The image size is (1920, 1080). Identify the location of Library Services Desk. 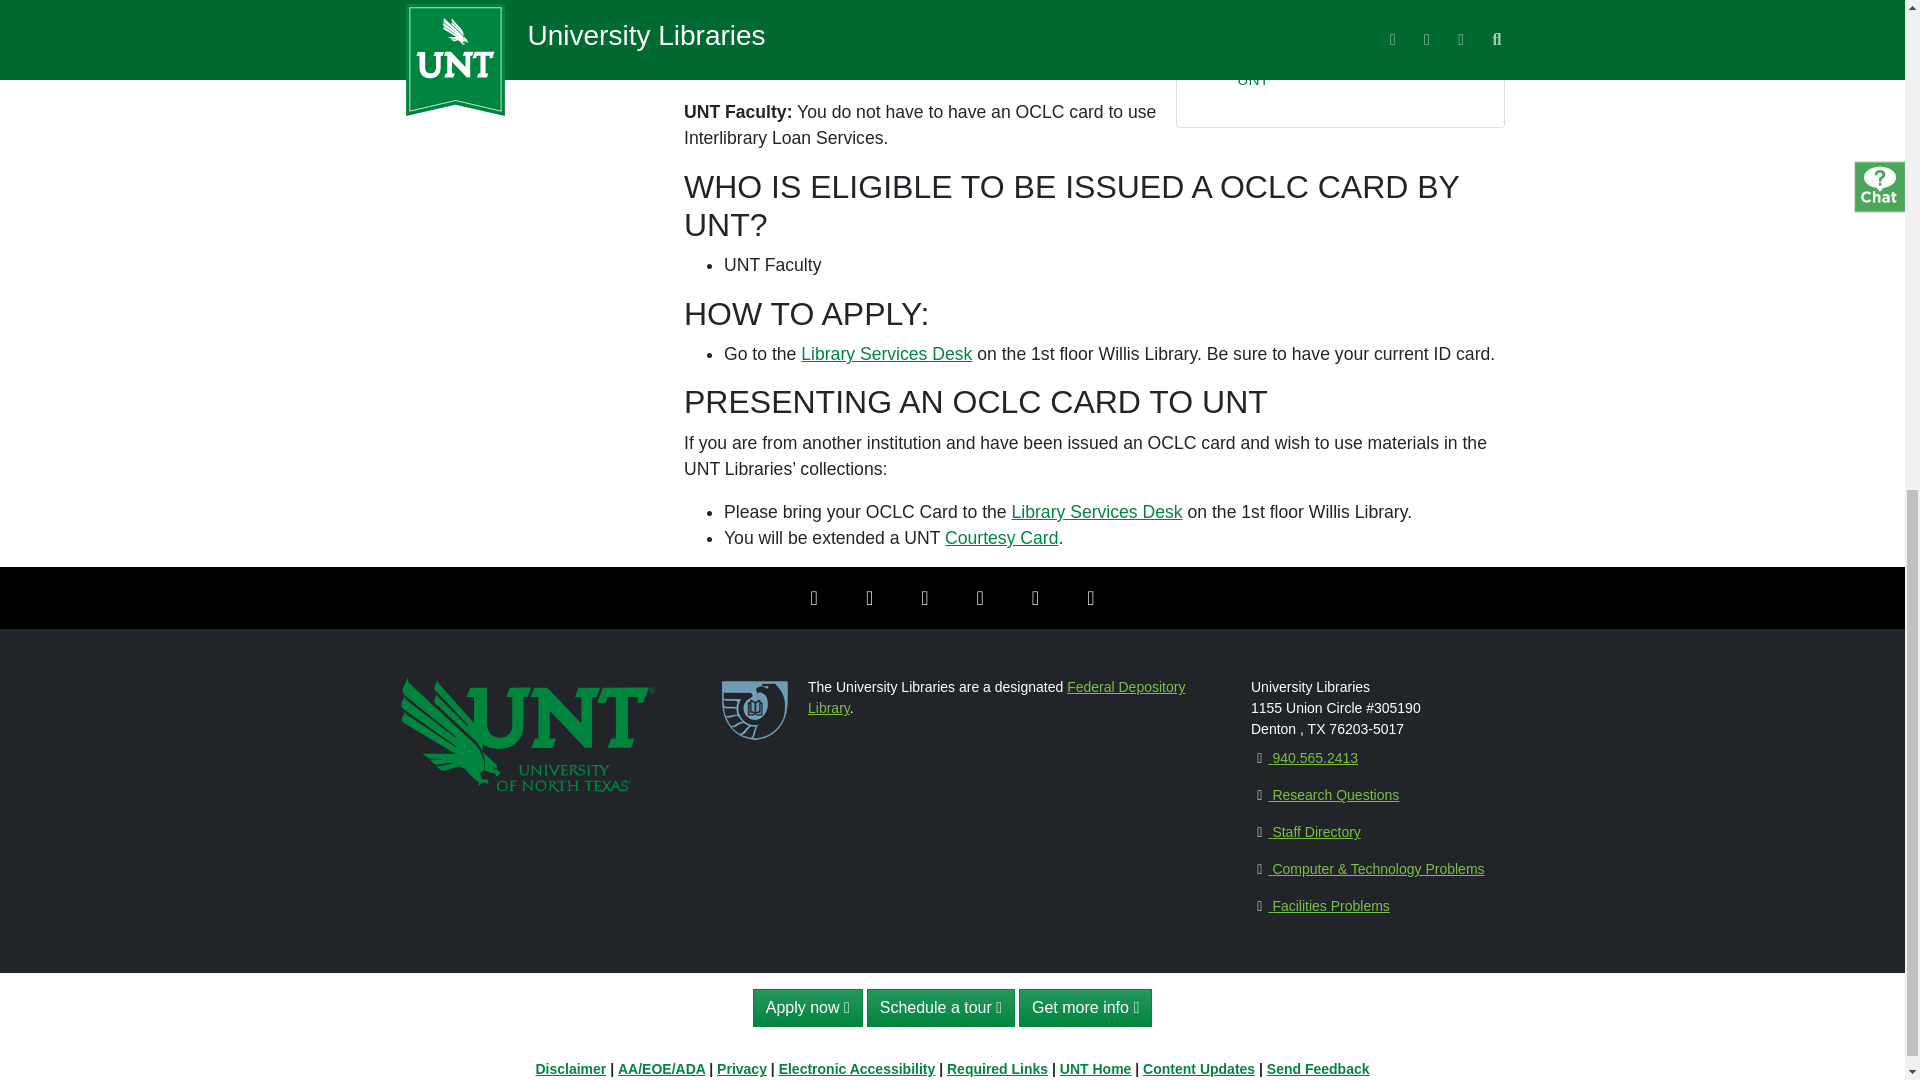
(1096, 512).